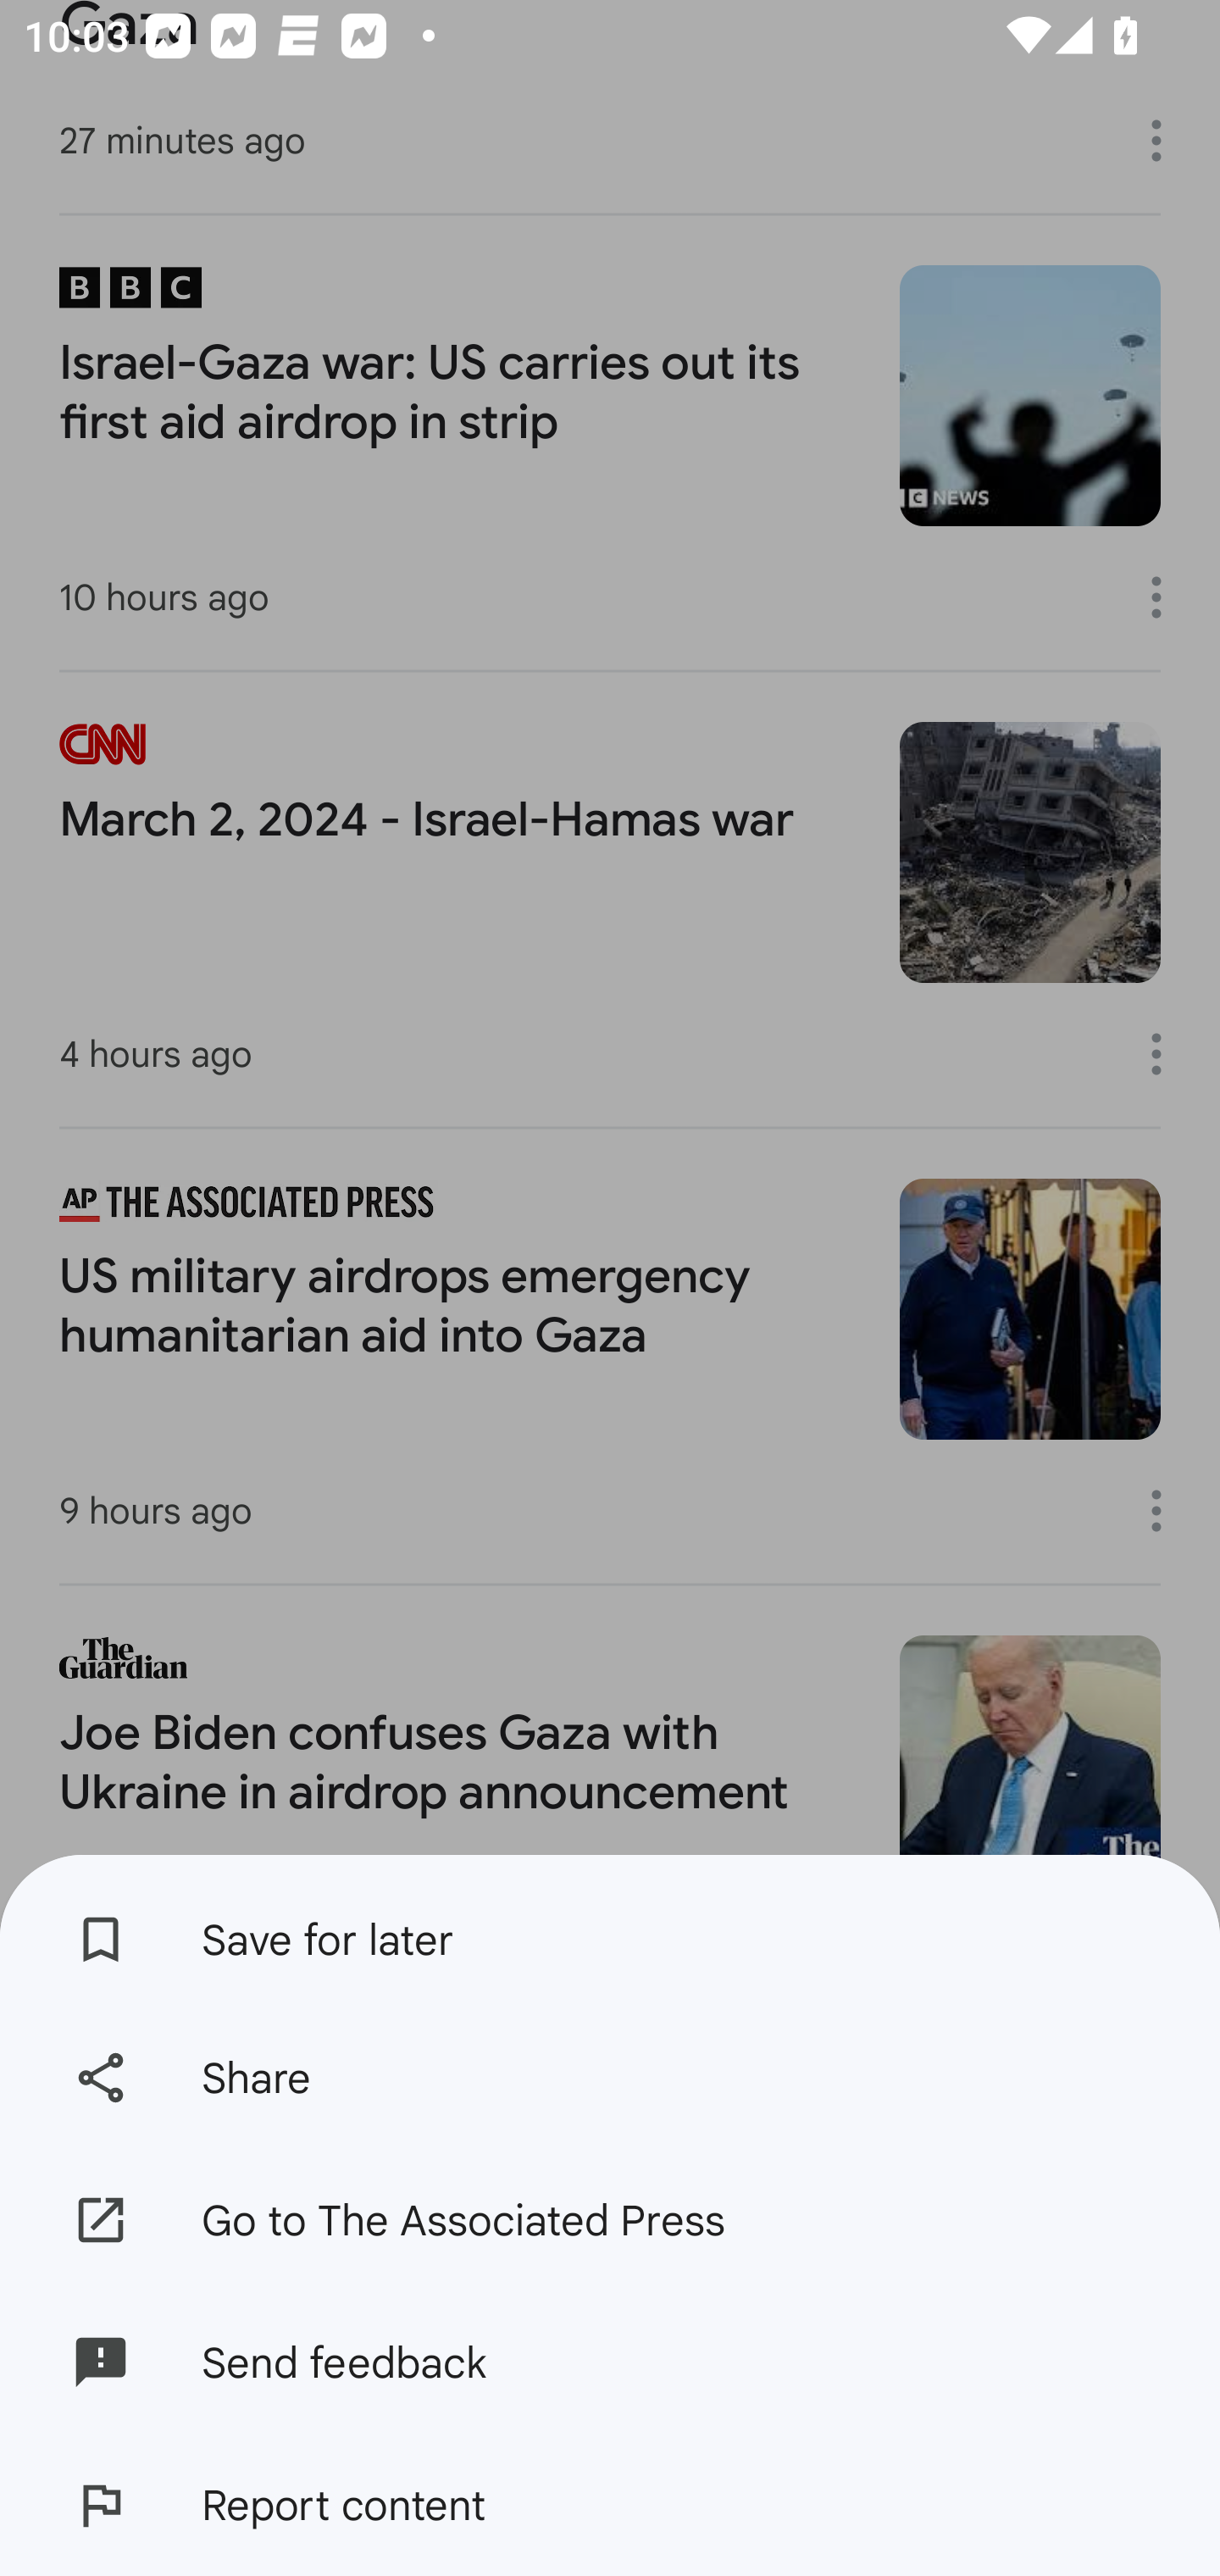  What do you see at coordinates (610, 2218) in the screenshot?
I see `Go to The Associated Press` at bounding box center [610, 2218].